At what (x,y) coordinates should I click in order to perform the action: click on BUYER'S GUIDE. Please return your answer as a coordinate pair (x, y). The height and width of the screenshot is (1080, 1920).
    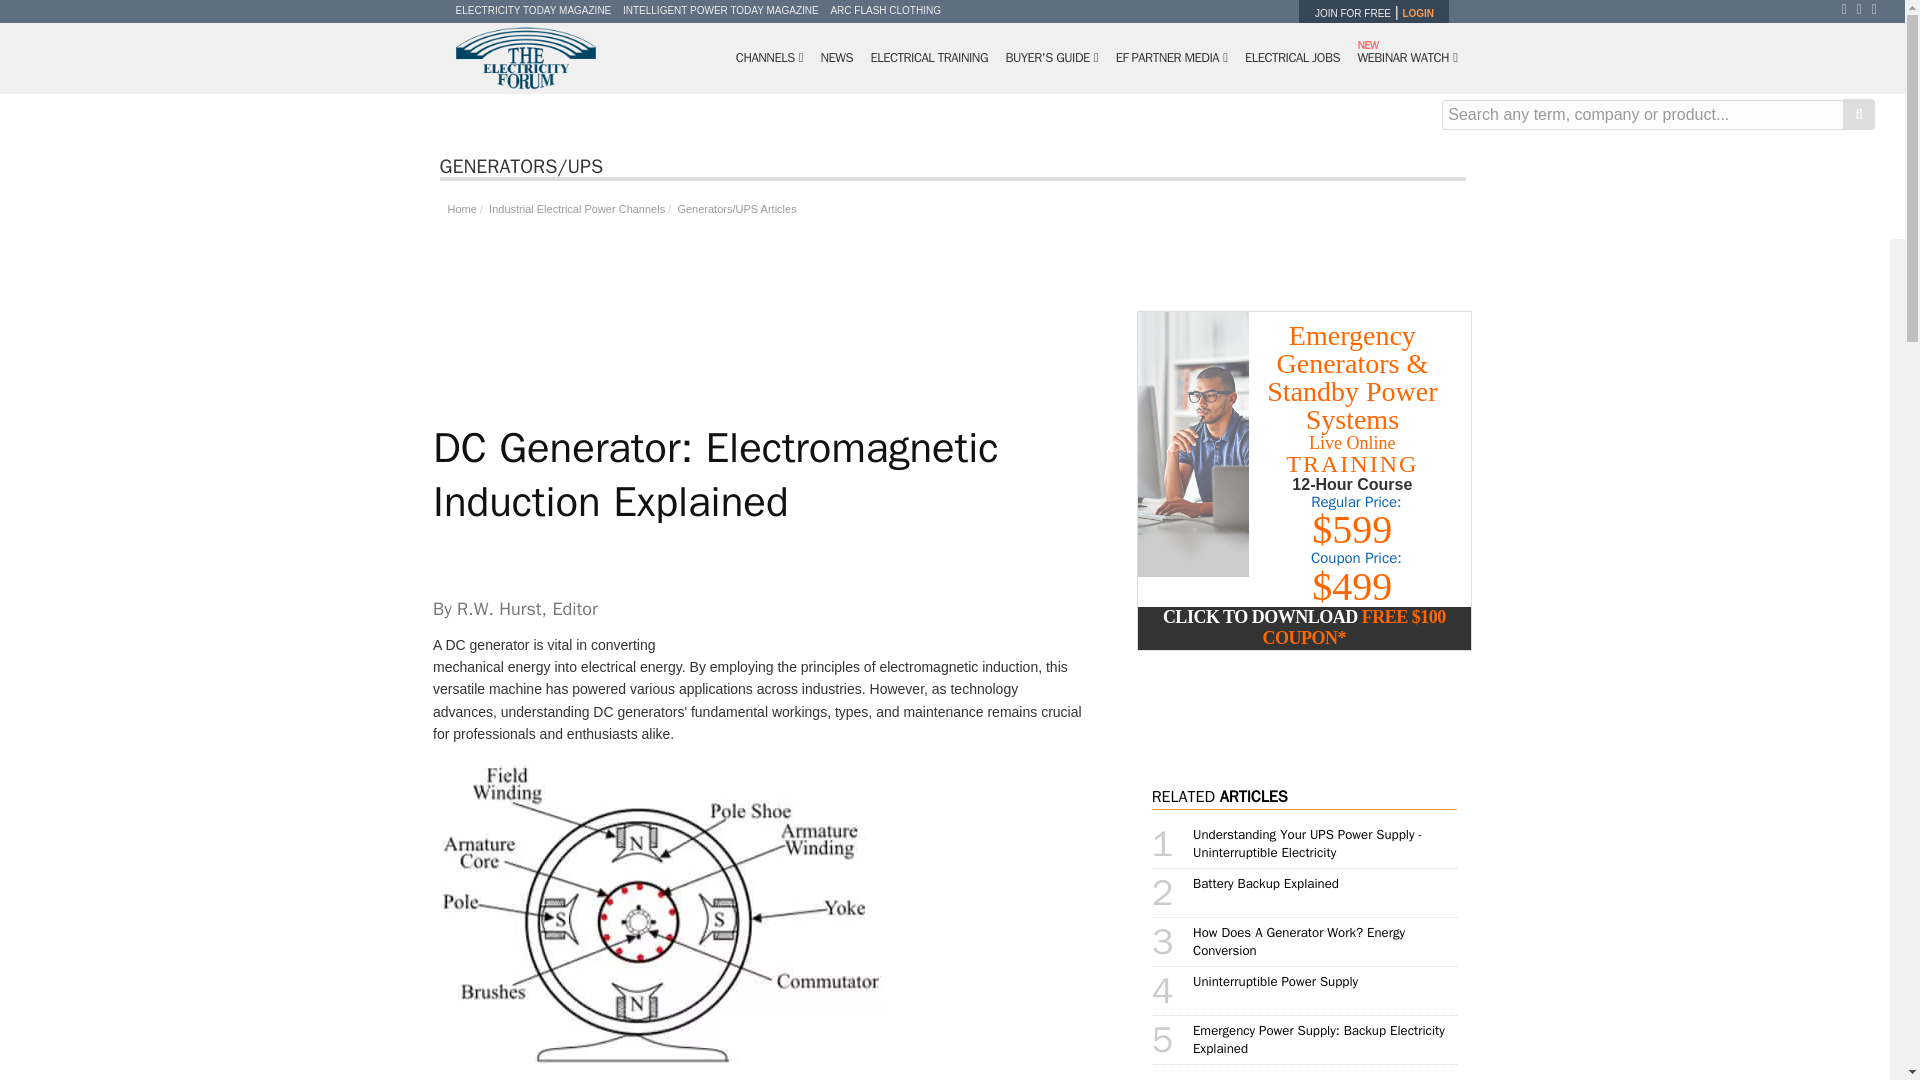
    Looking at the image, I should click on (1052, 58).